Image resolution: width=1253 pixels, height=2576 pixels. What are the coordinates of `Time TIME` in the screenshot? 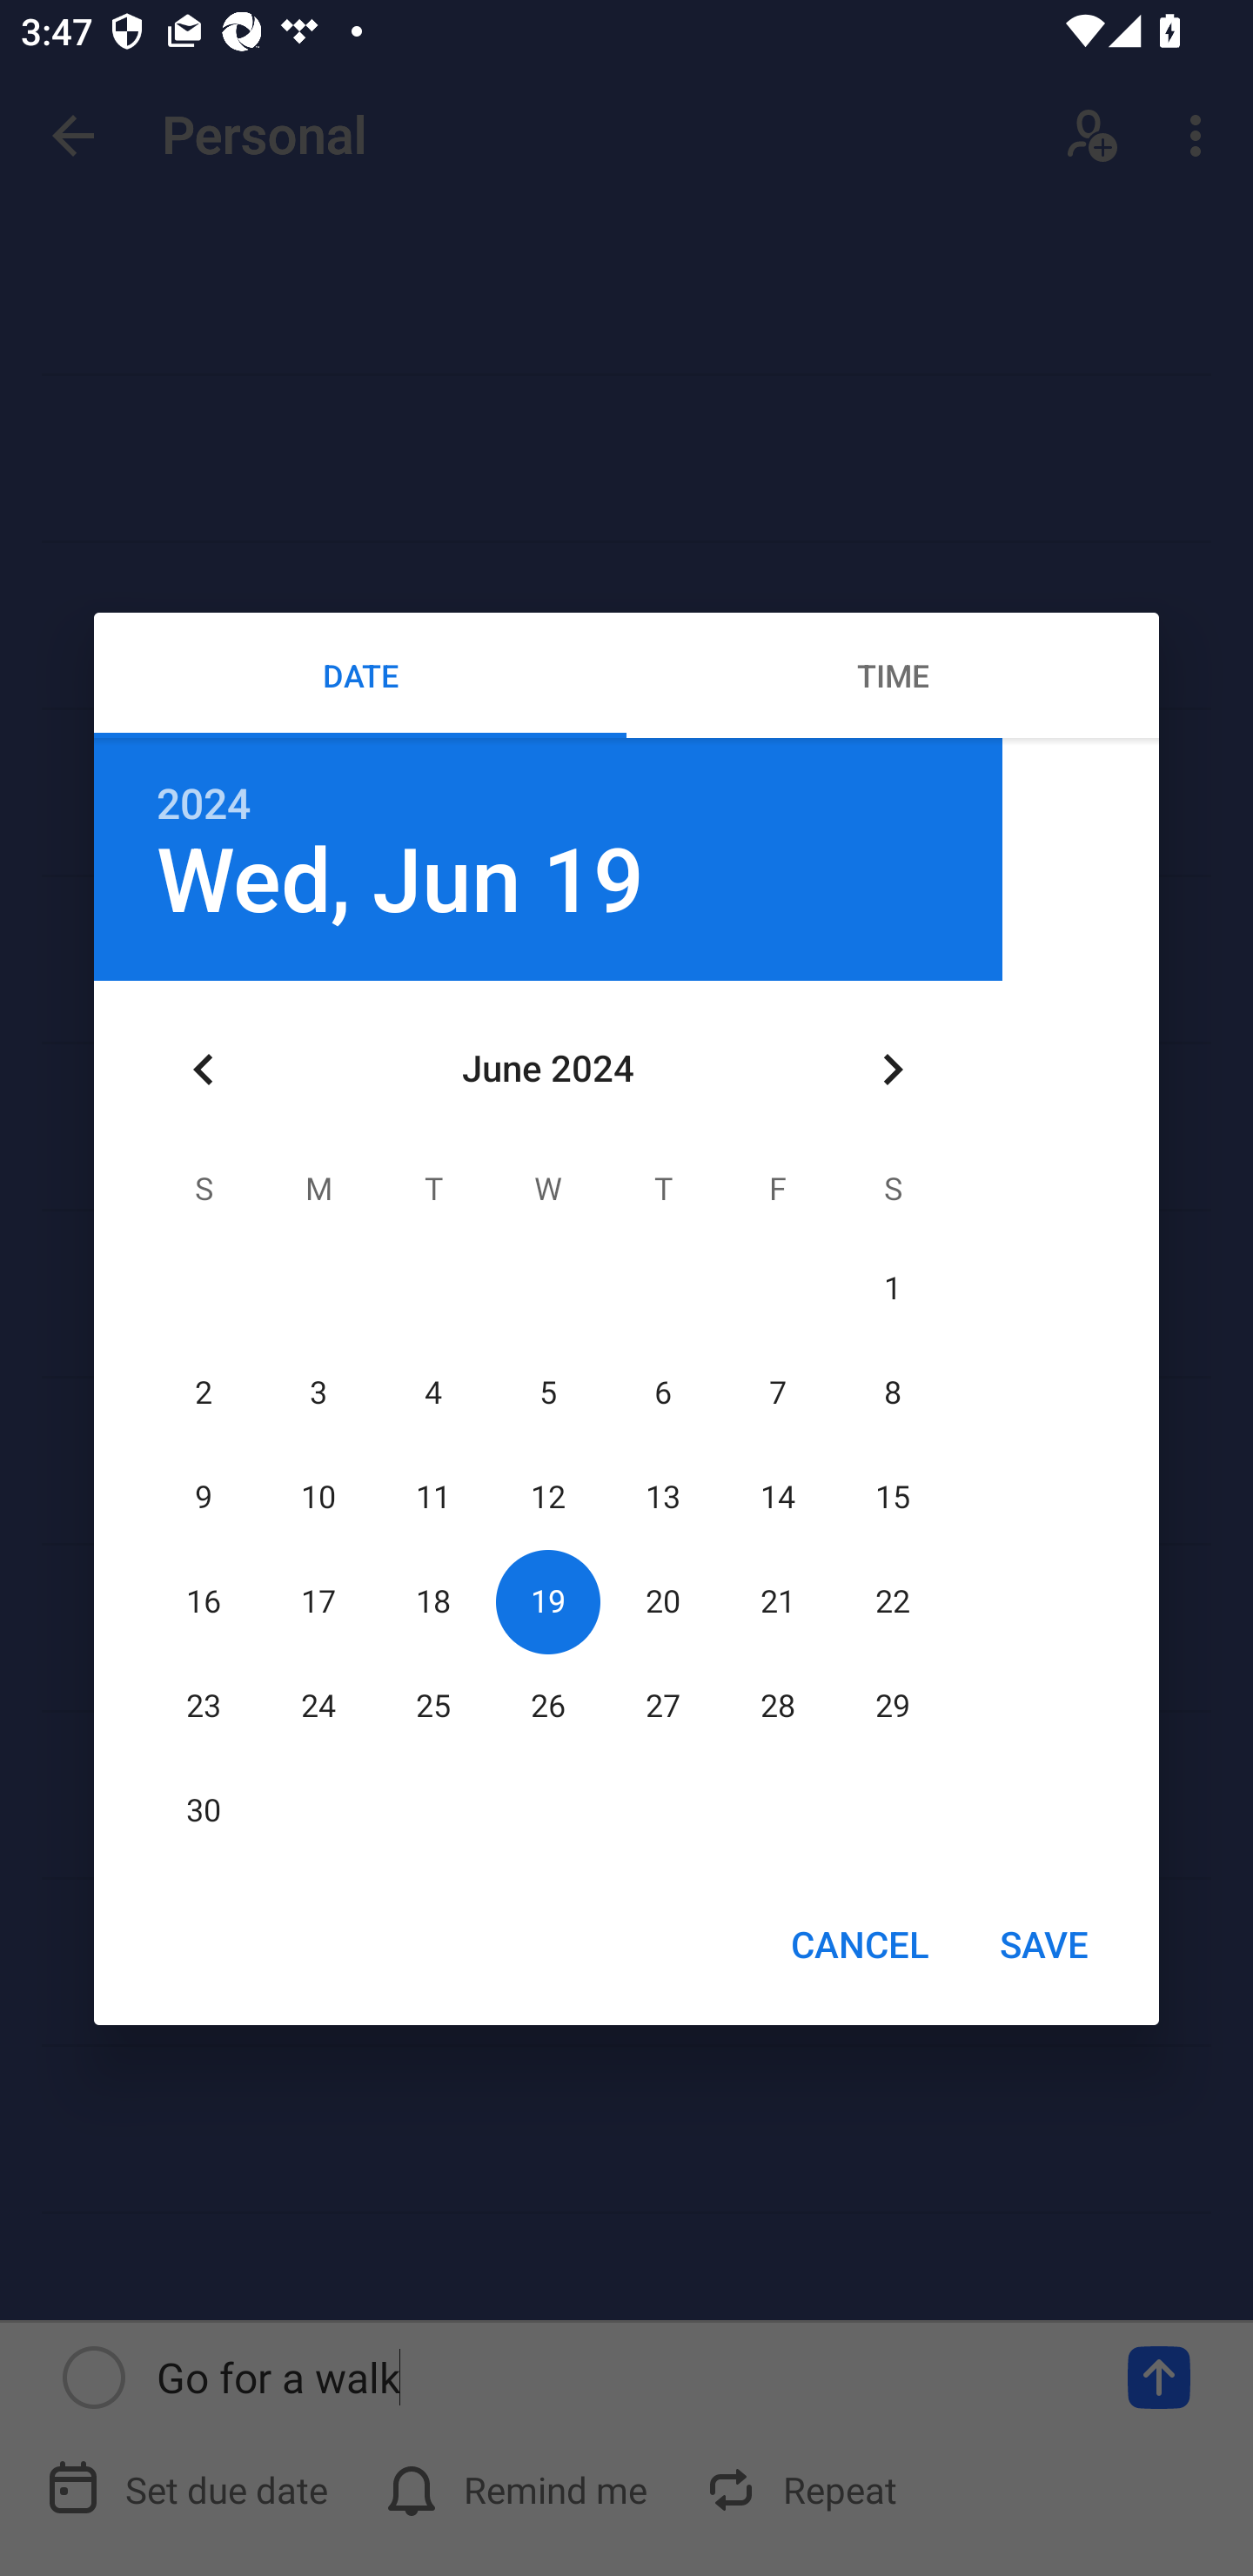 It's located at (893, 674).